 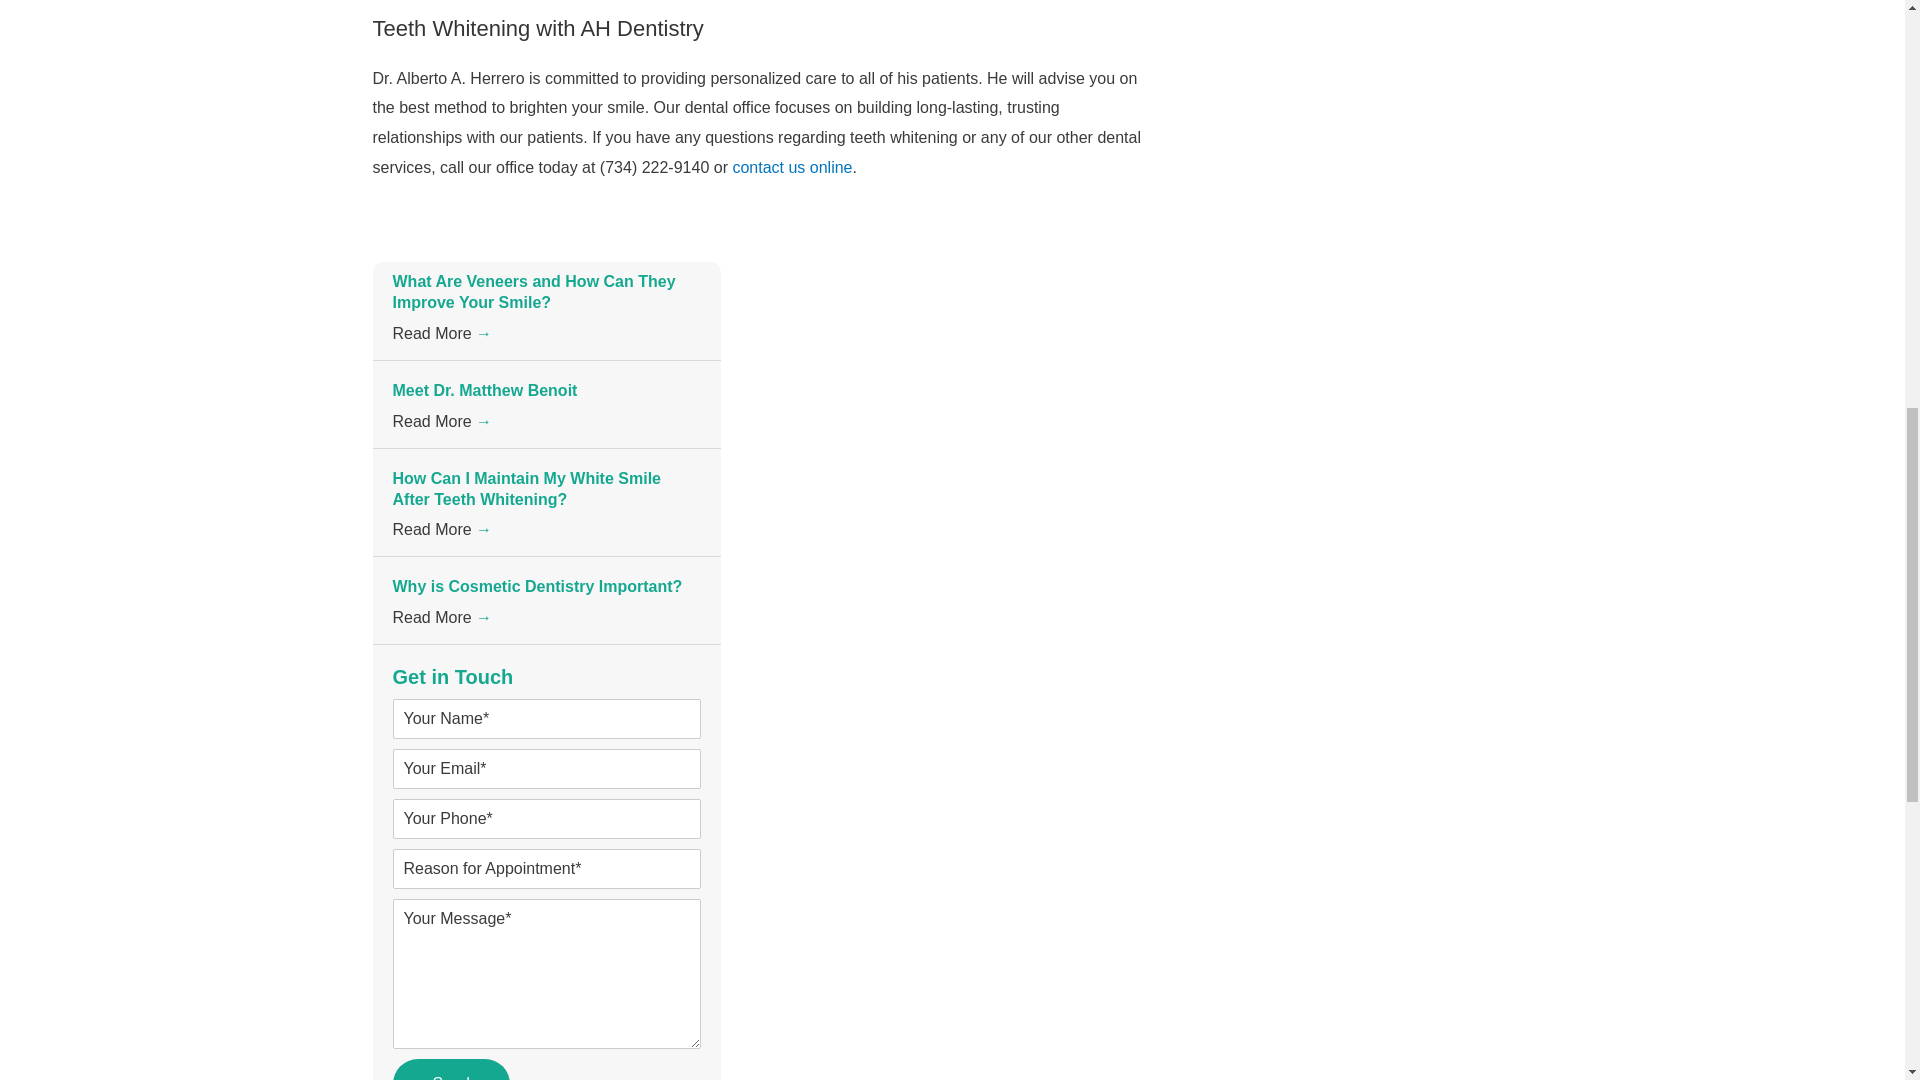 I want to click on Why is Cosmetic Dentistry Important?, so click(x=536, y=586).